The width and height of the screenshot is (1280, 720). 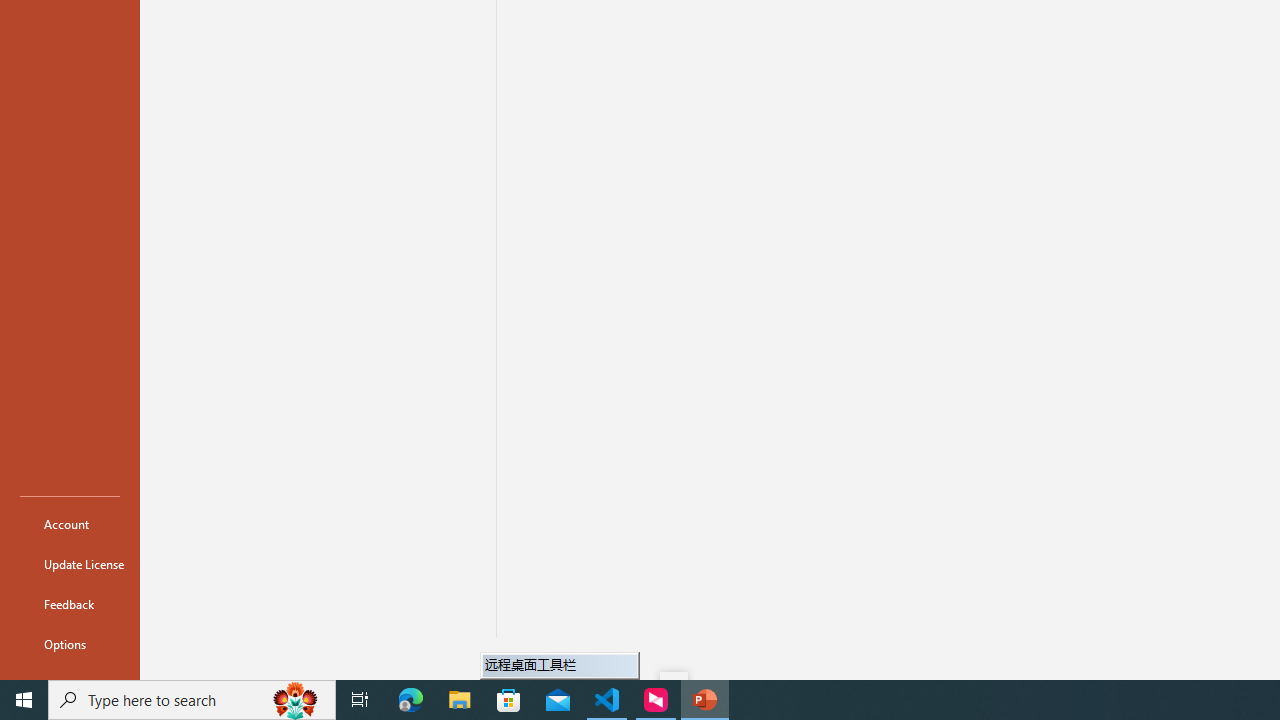 What do you see at coordinates (70, 644) in the screenshot?
I see `Options` at bounding box center [70, 644].